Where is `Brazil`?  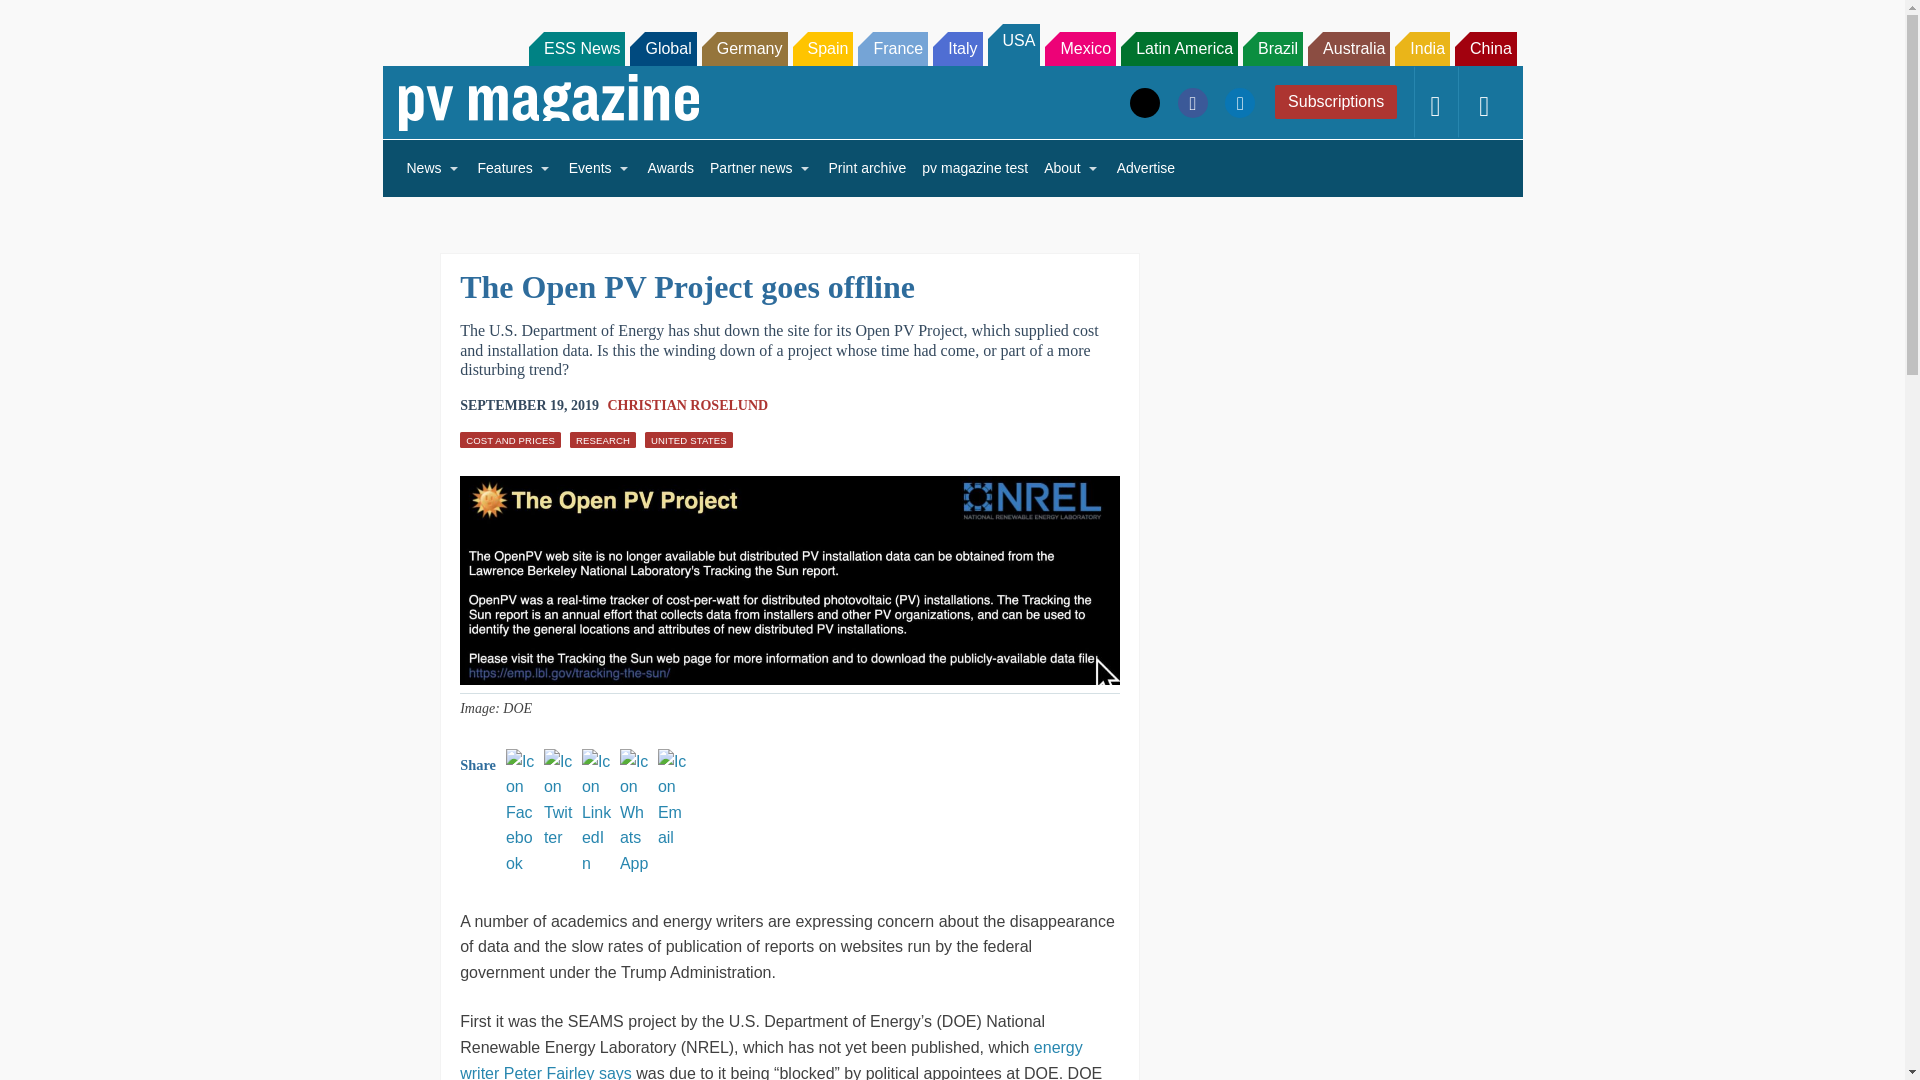
Brazil is located at coordinates (1272, 48).